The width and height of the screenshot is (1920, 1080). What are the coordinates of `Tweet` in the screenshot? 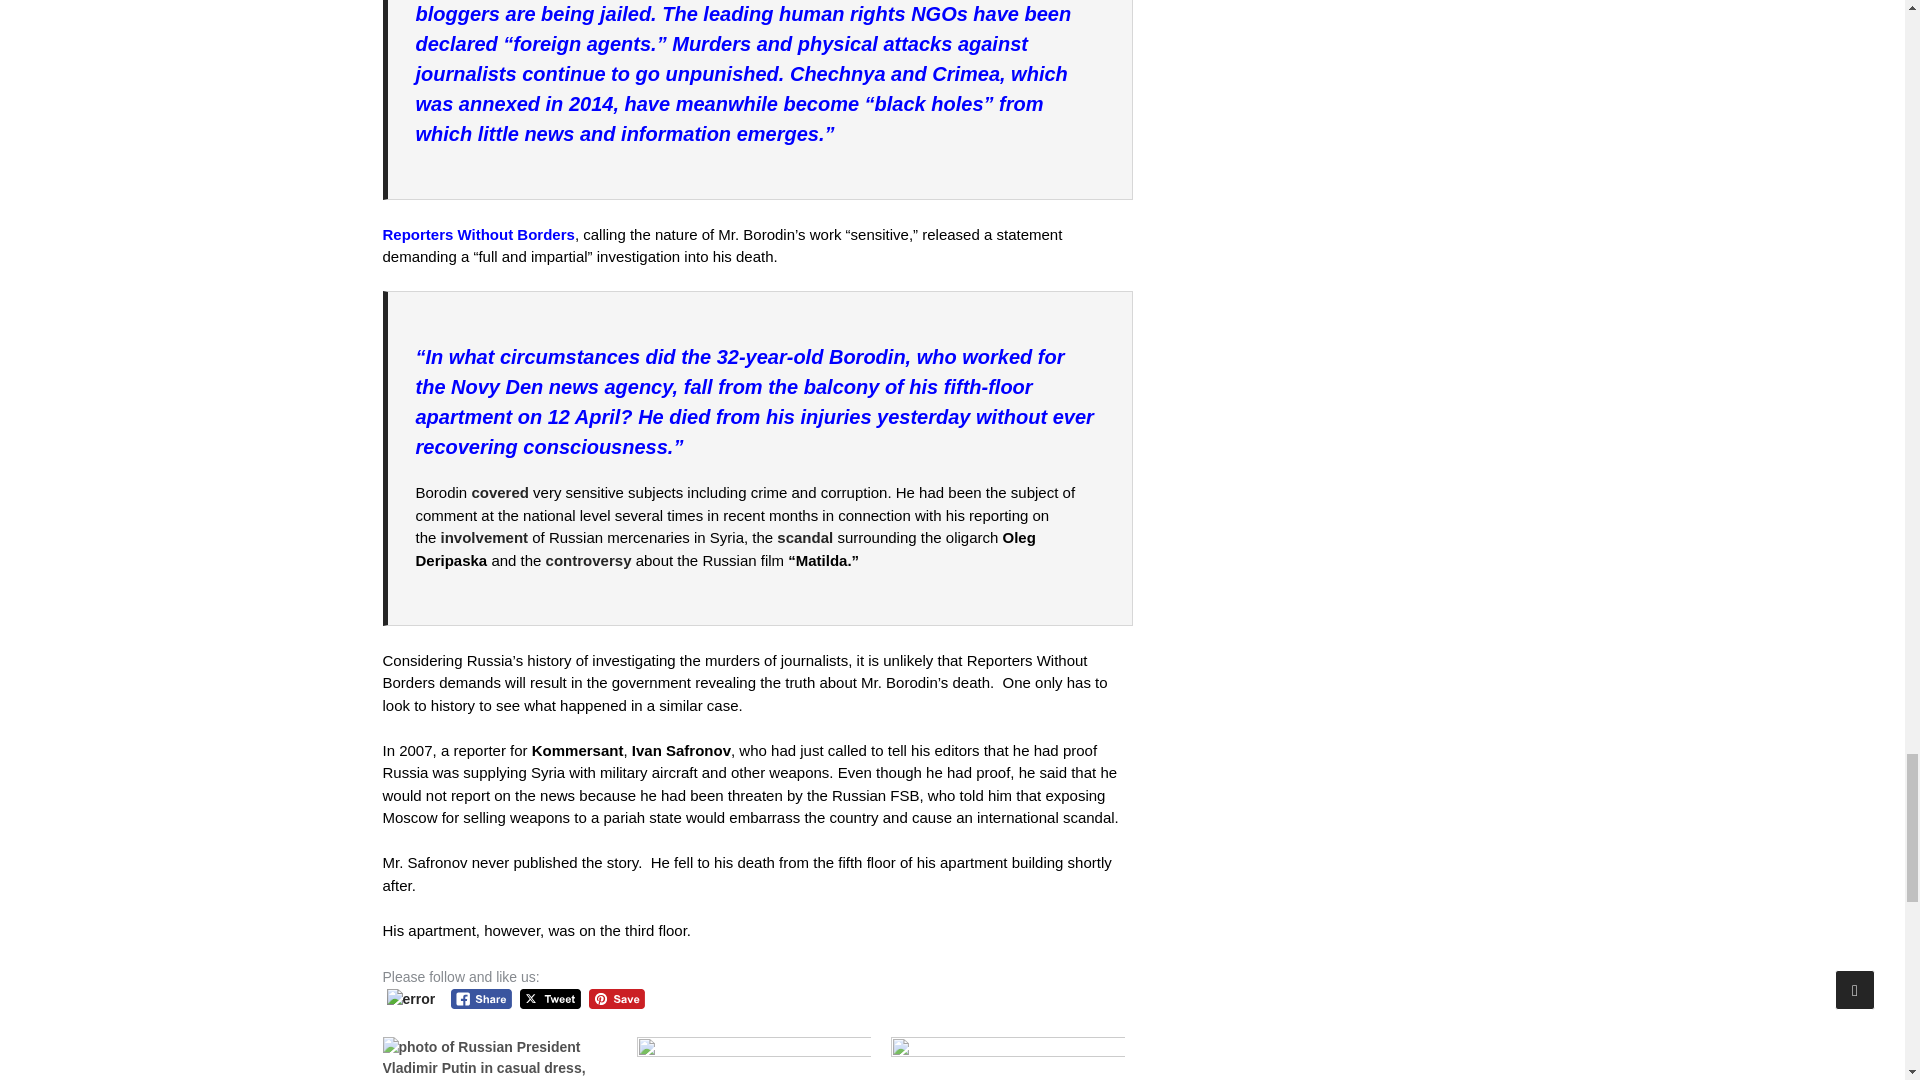 It's located at (550, 999).